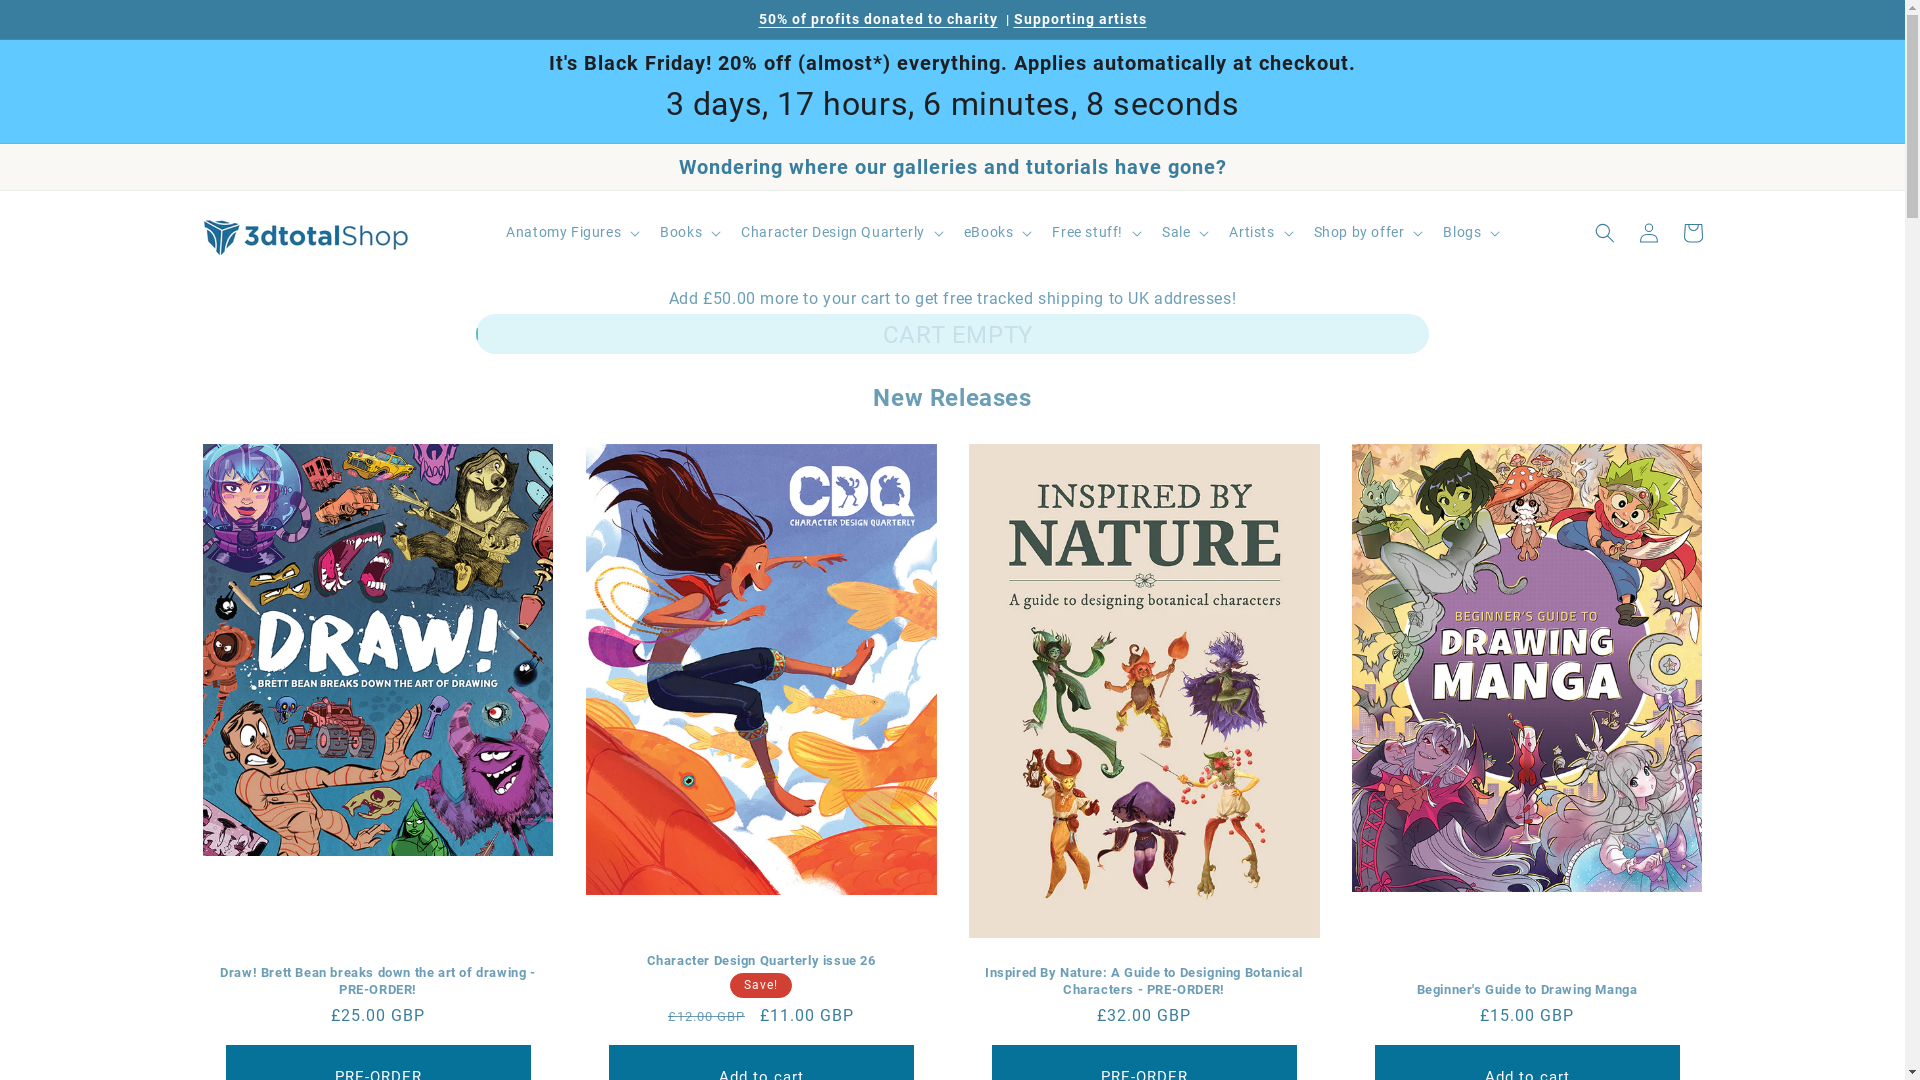 The width and height of the screenshot is (1920, 1080). What do you see at coordinates (878, 19) in the screenshot?
I see `50% of profits donated to charity` at bounding box center [878, 19].